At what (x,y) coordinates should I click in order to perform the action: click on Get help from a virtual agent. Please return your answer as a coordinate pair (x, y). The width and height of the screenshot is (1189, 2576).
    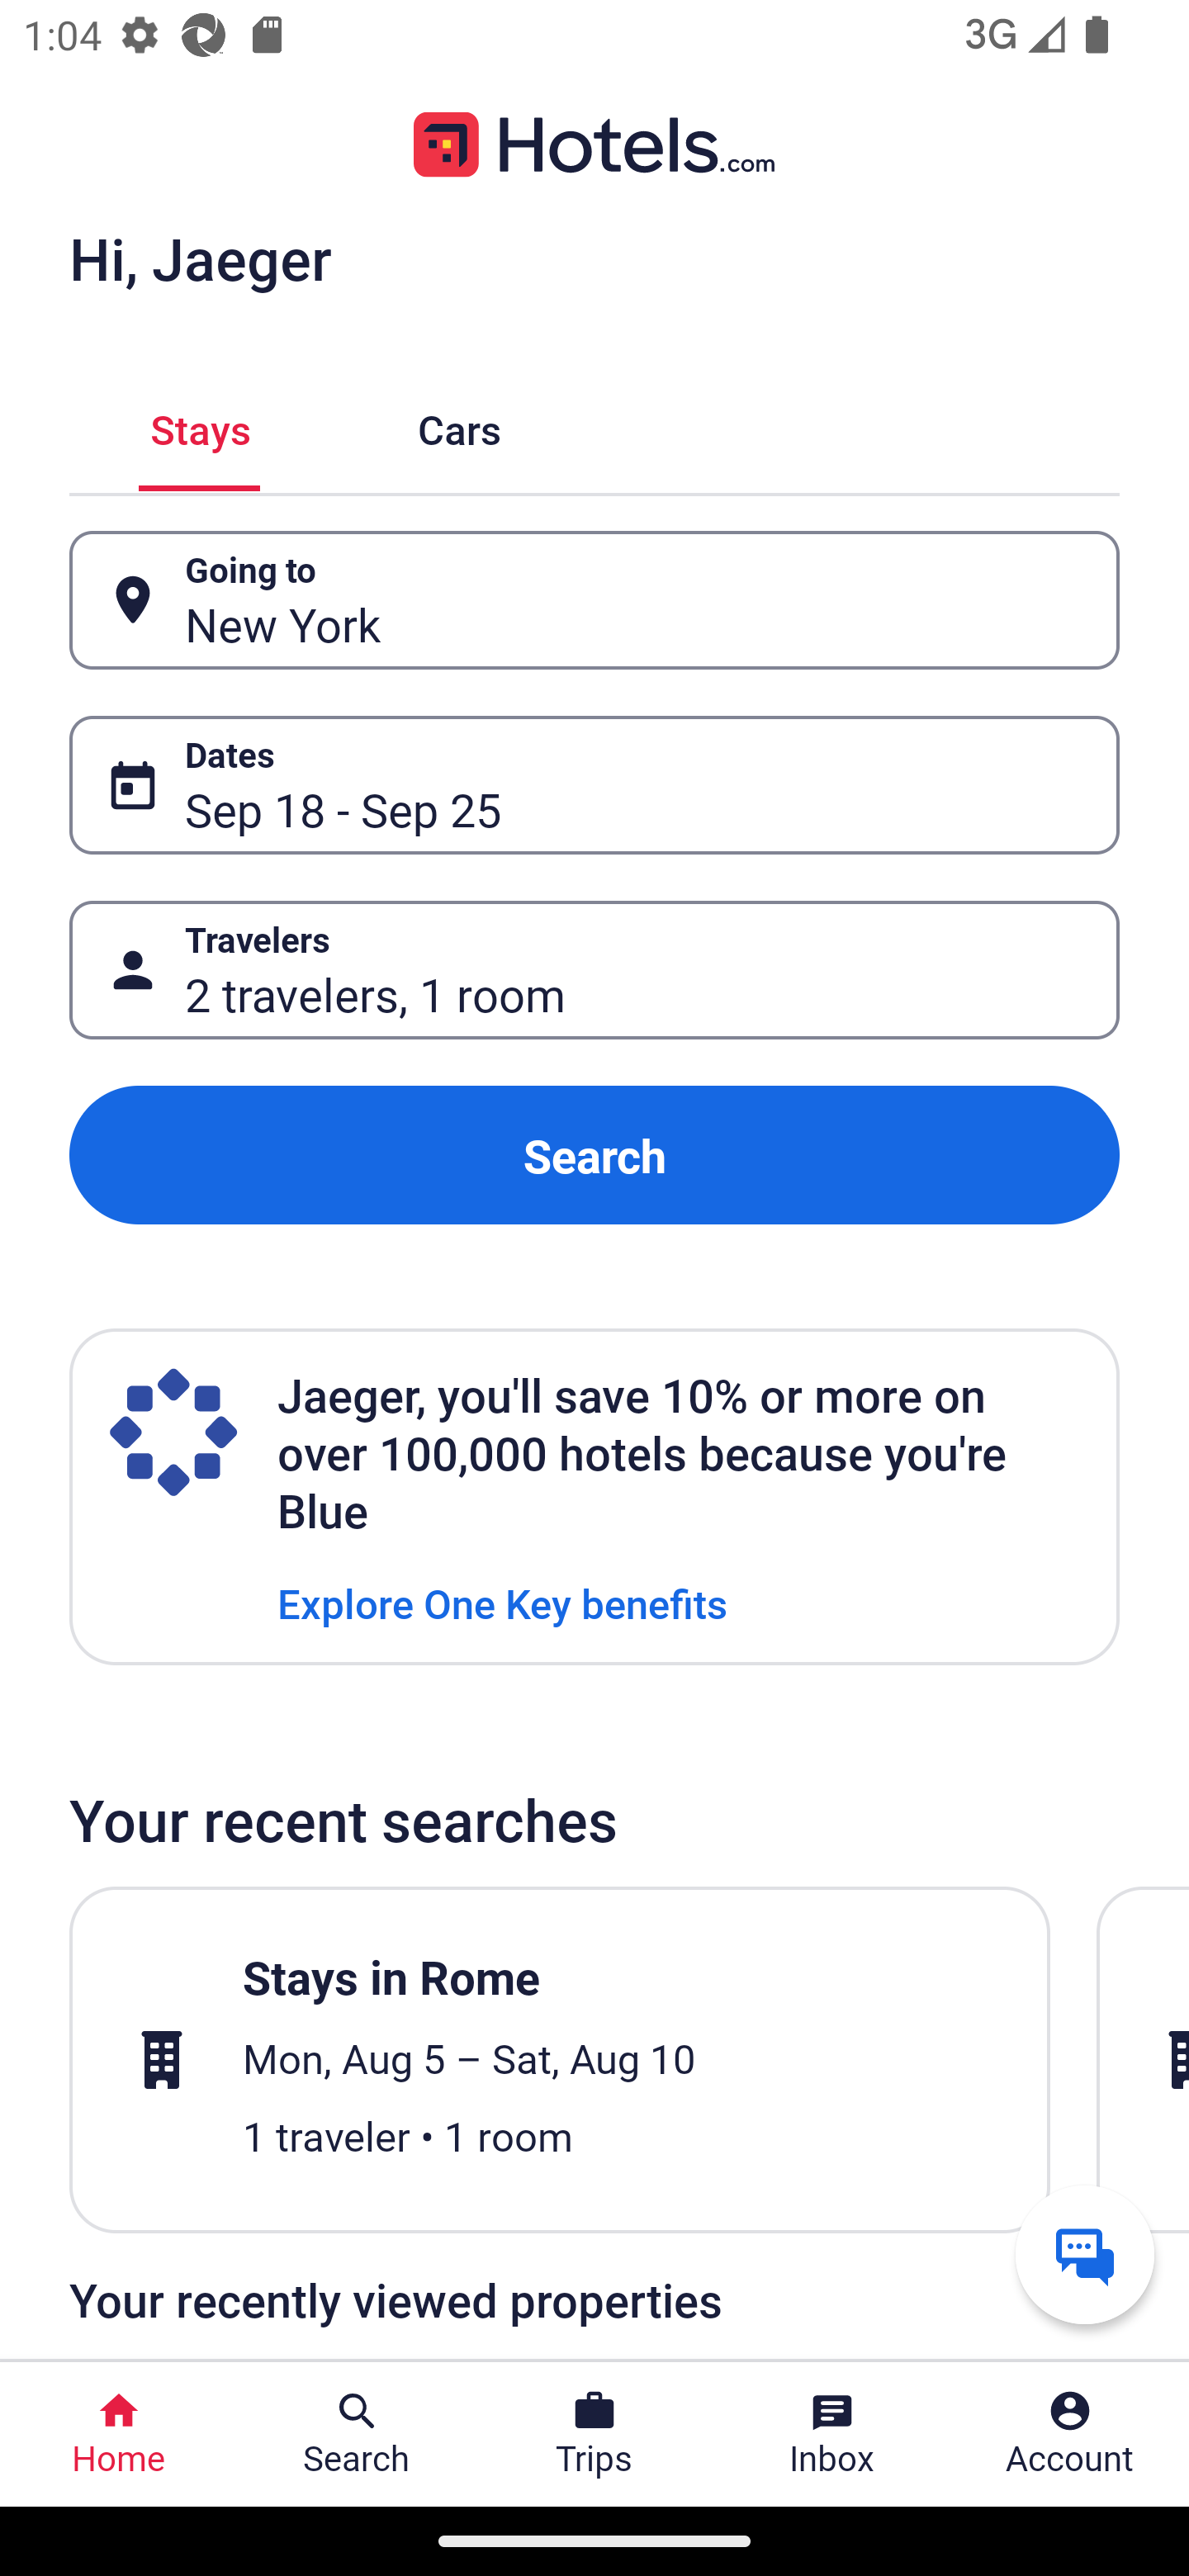
    Looking at the image, I should click on (1085, 2254).